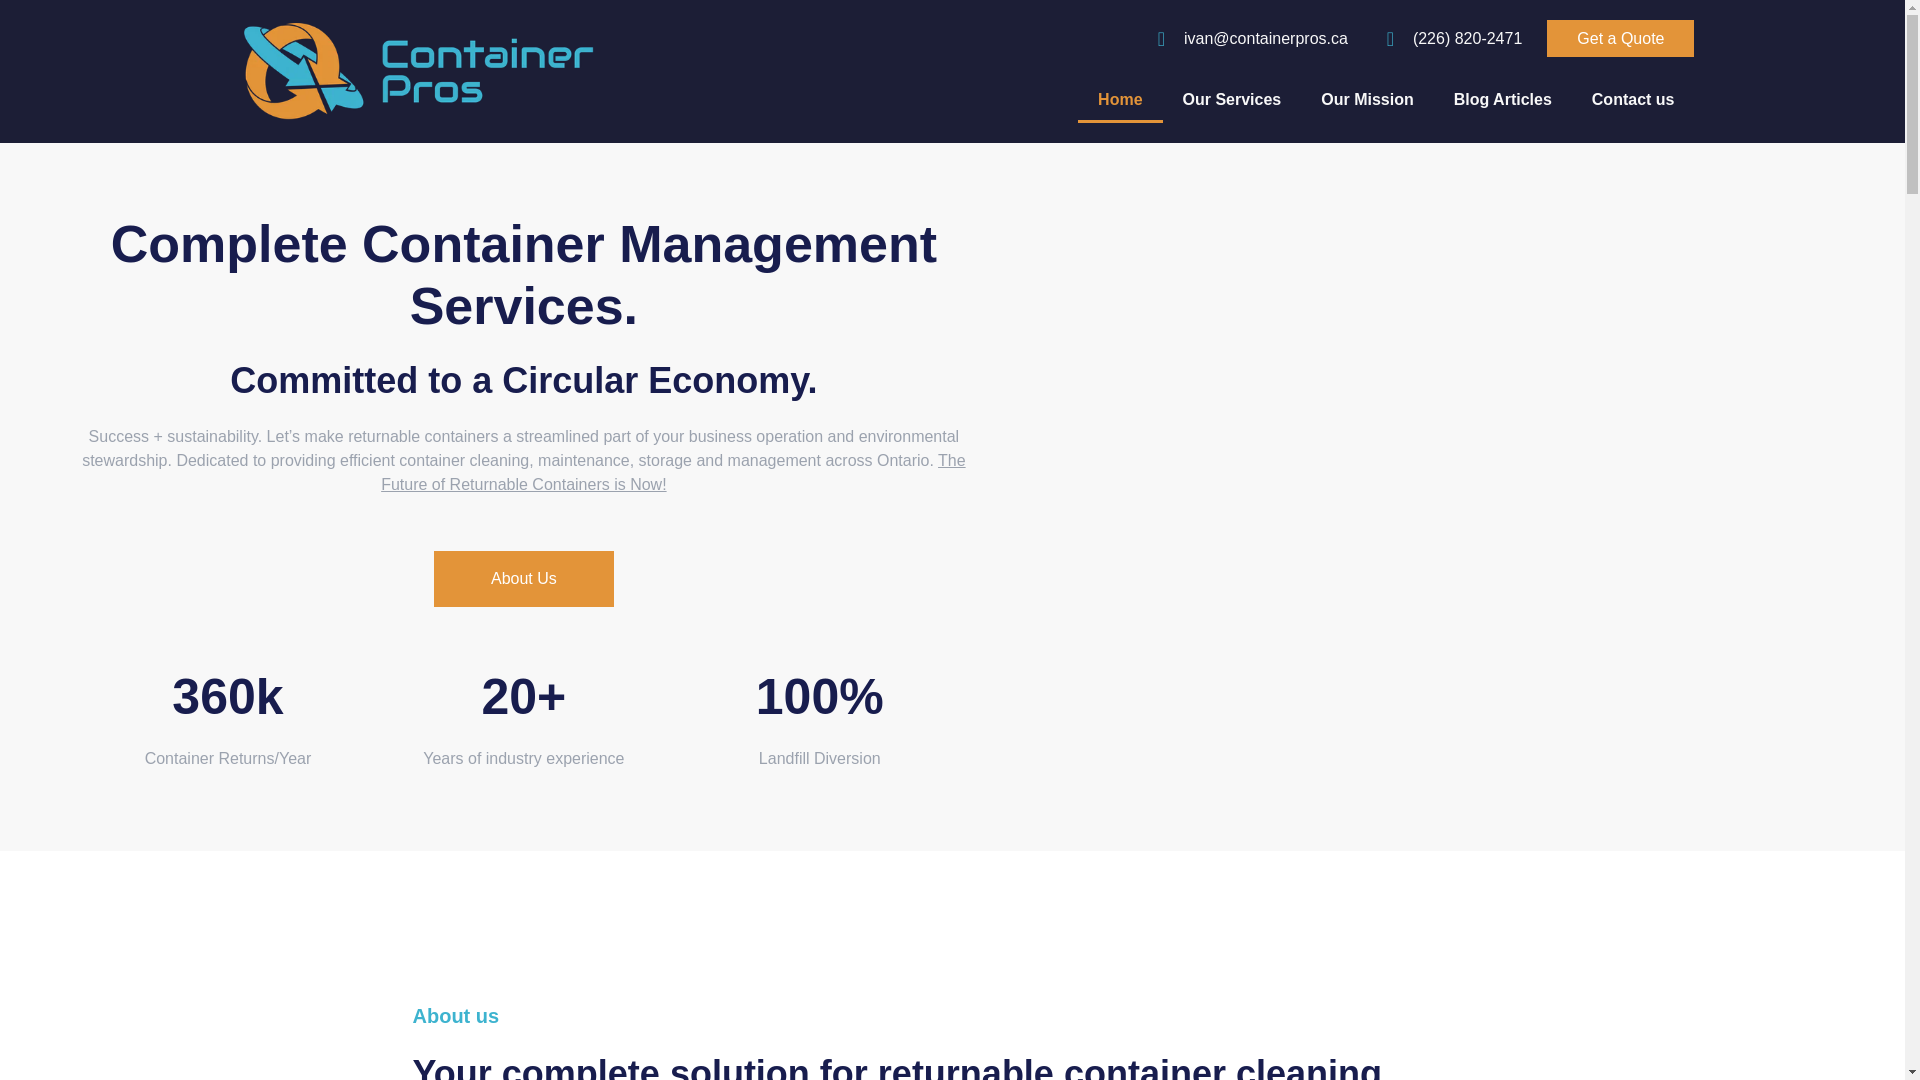 This screenshot has width=1920, height=1080. What do you see at coordinates (1503, 100) in the screenshot?
I see `Blog Articles` at bounding box center [1503, 100].